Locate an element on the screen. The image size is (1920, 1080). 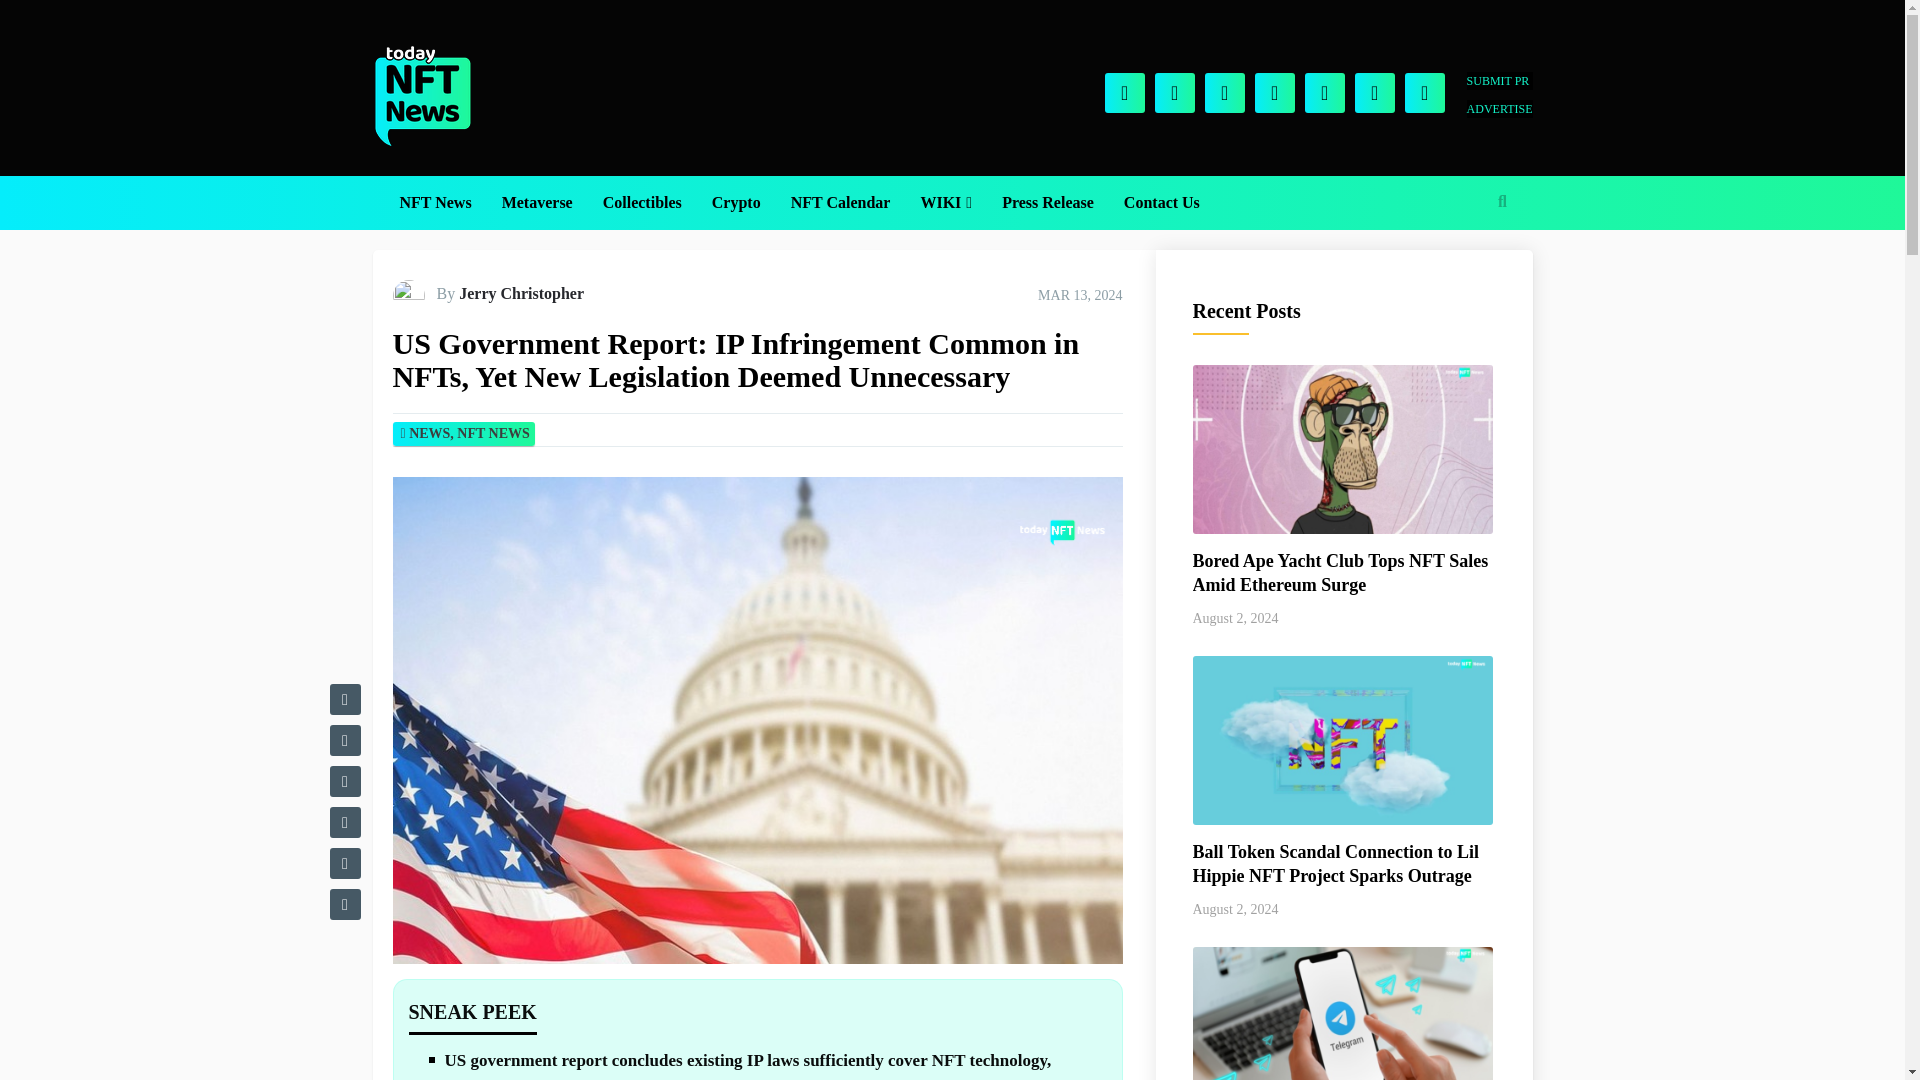
View all posts in News is located at coordinates (428, 432).